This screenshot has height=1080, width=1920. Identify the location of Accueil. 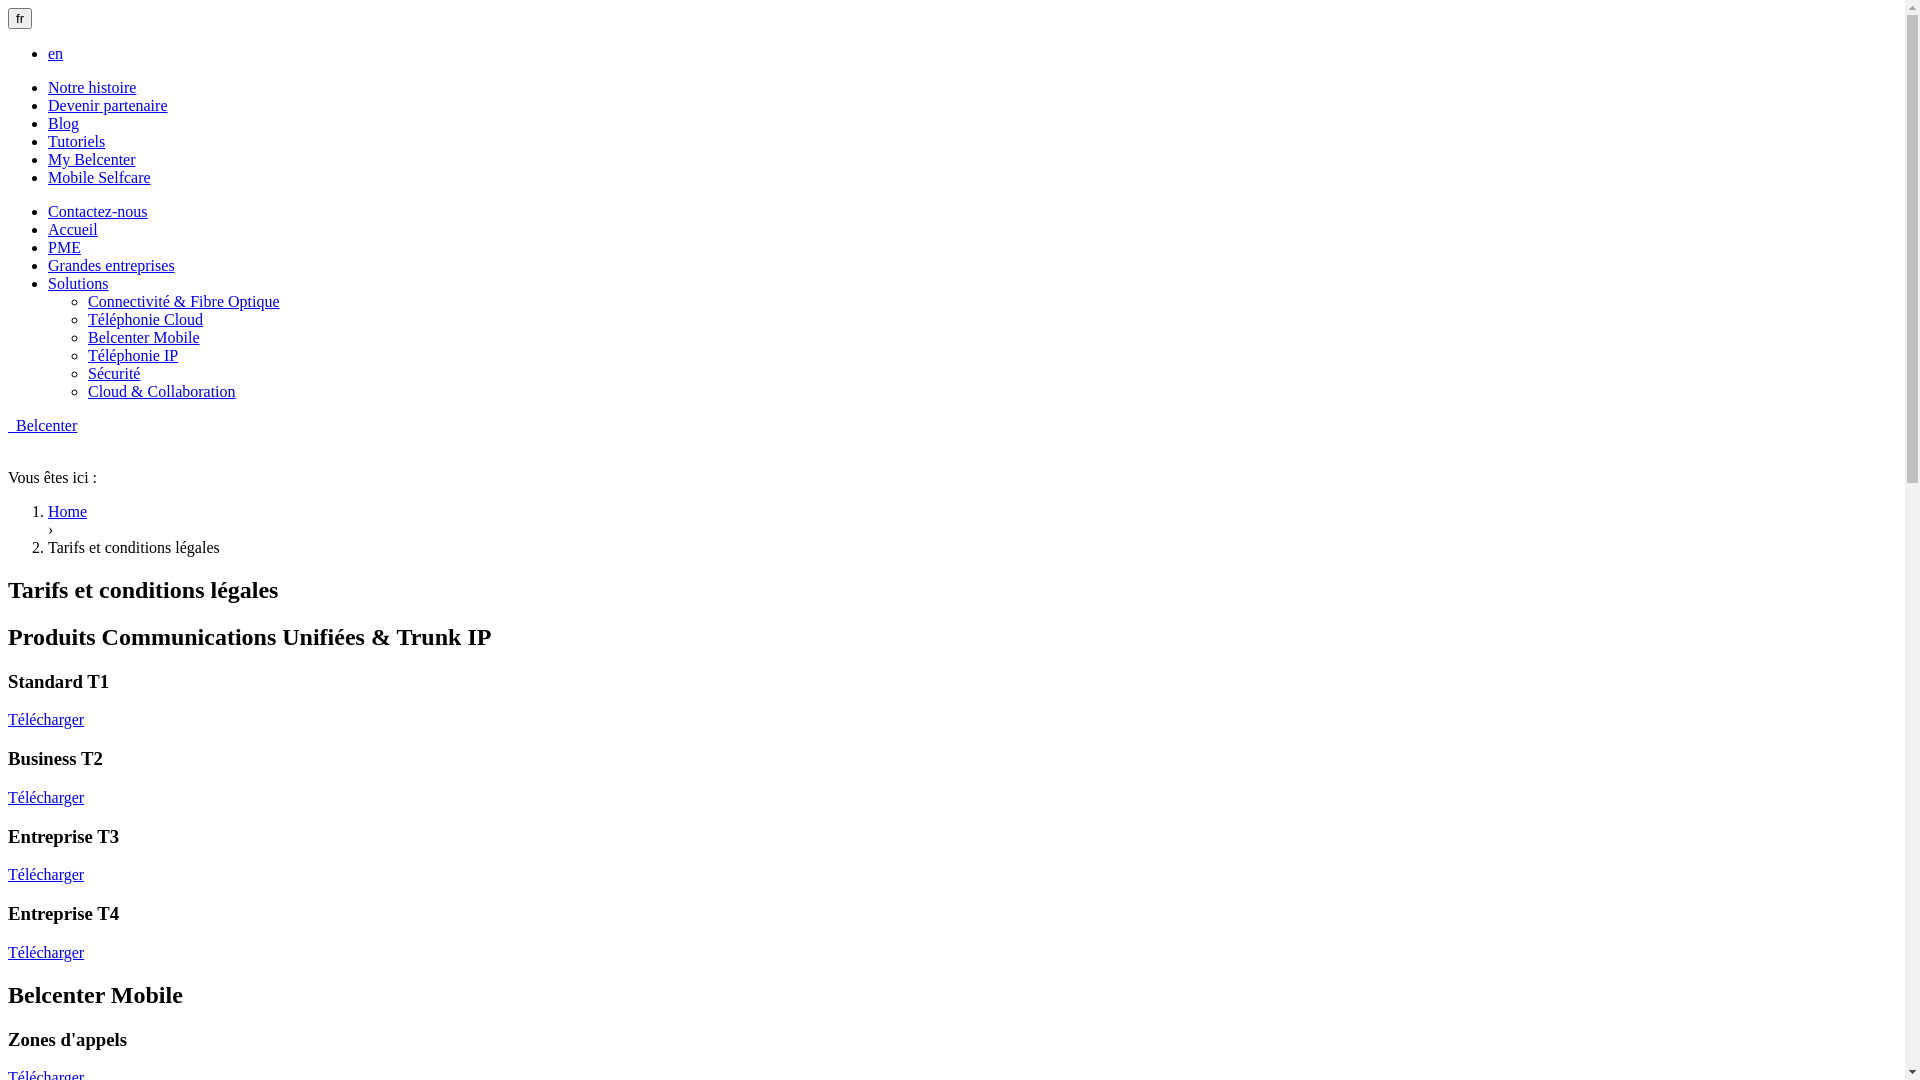
(73, 230).